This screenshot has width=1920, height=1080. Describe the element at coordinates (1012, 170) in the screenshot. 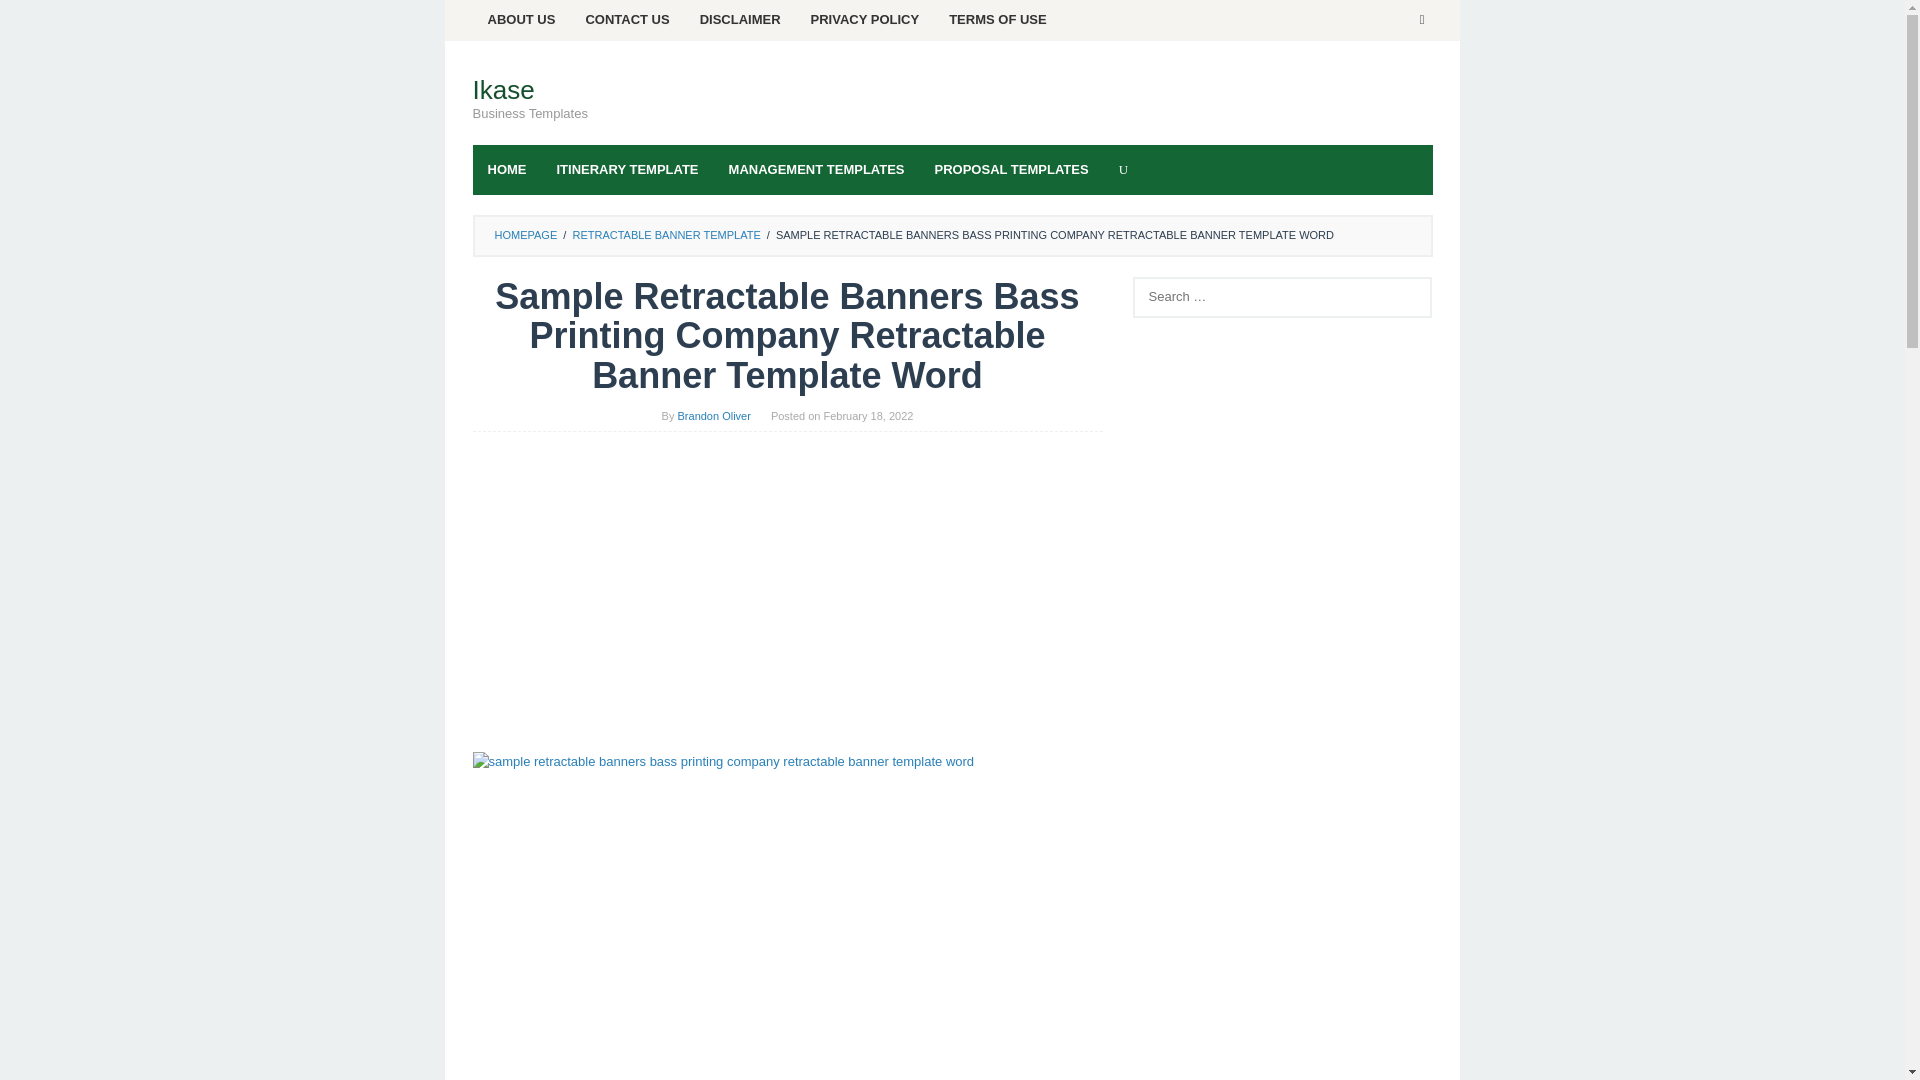

I see `PROPOSAL TEMPLATES` at that location.